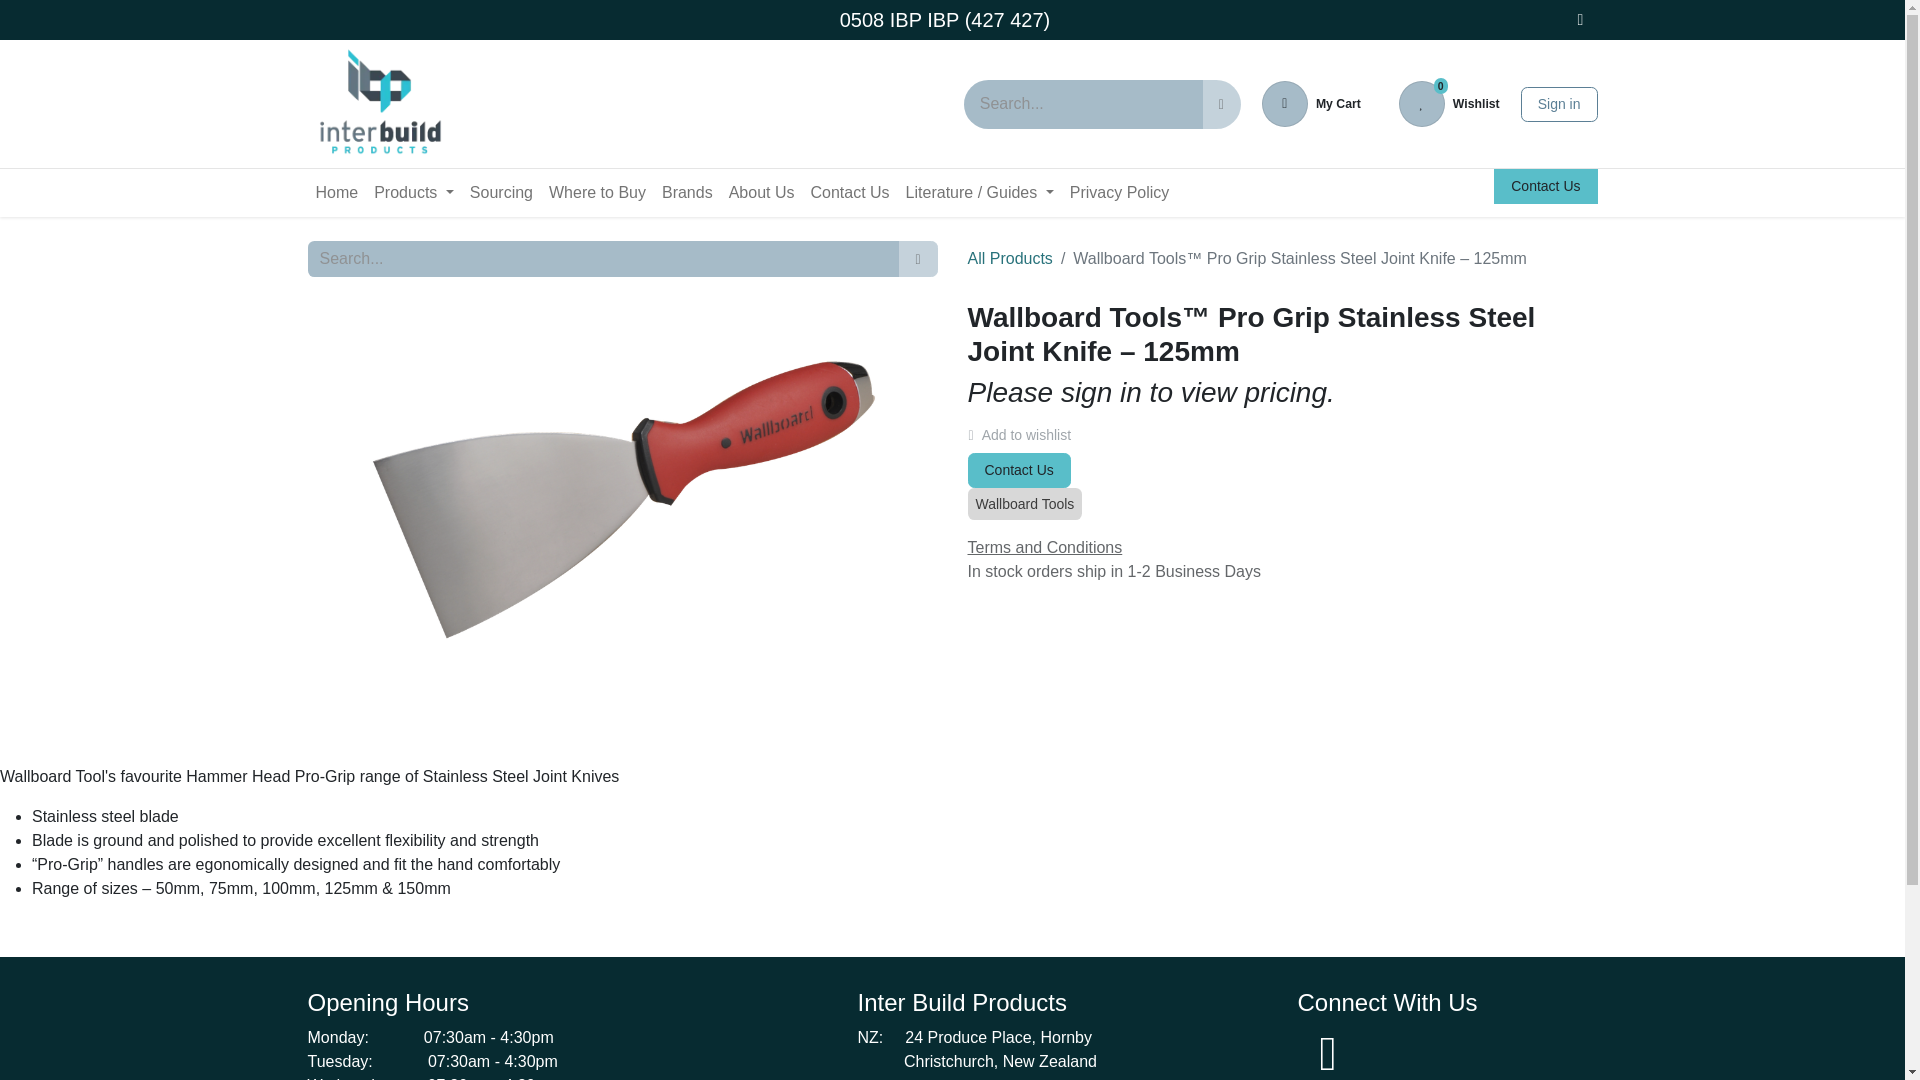  Describe the element at coordinates (1558, 103) in the screenshot. I see `Products` at that location.